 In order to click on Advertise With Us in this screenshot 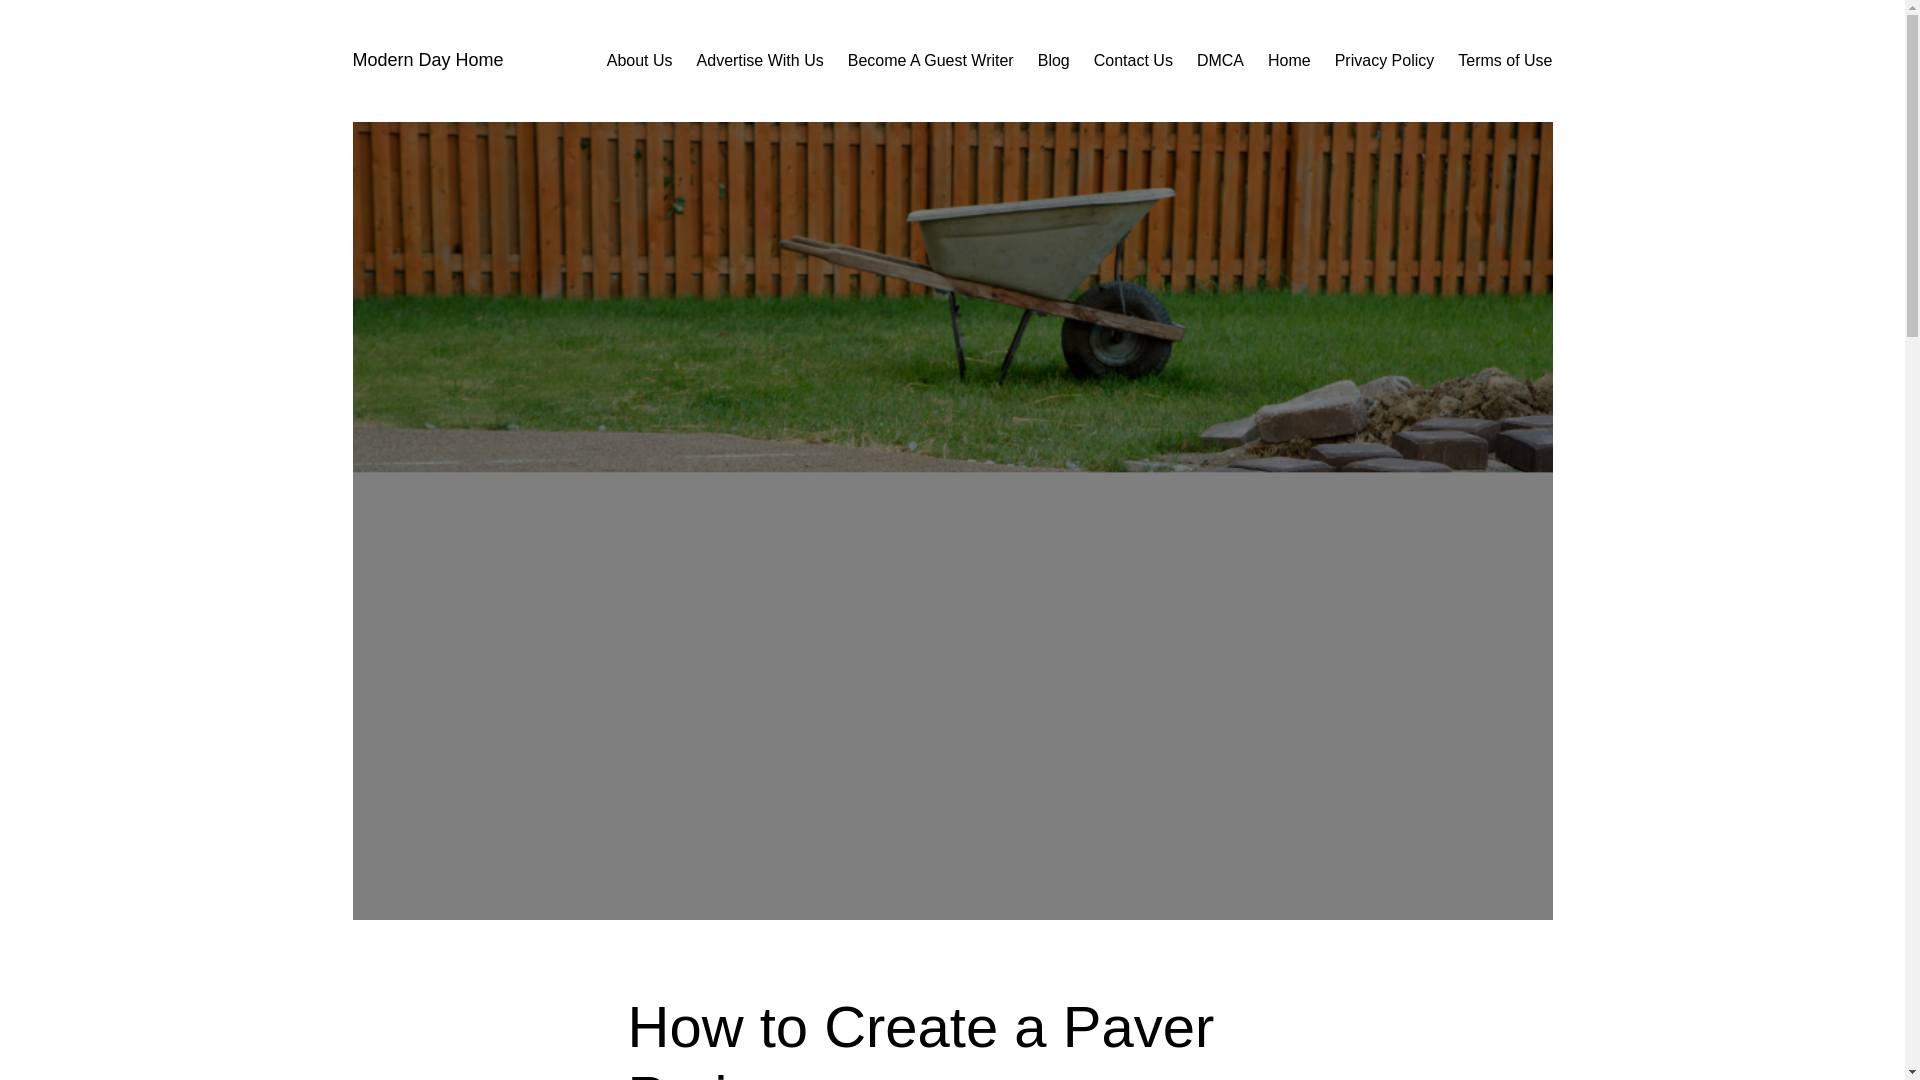, I will do `click(760, 60)`.